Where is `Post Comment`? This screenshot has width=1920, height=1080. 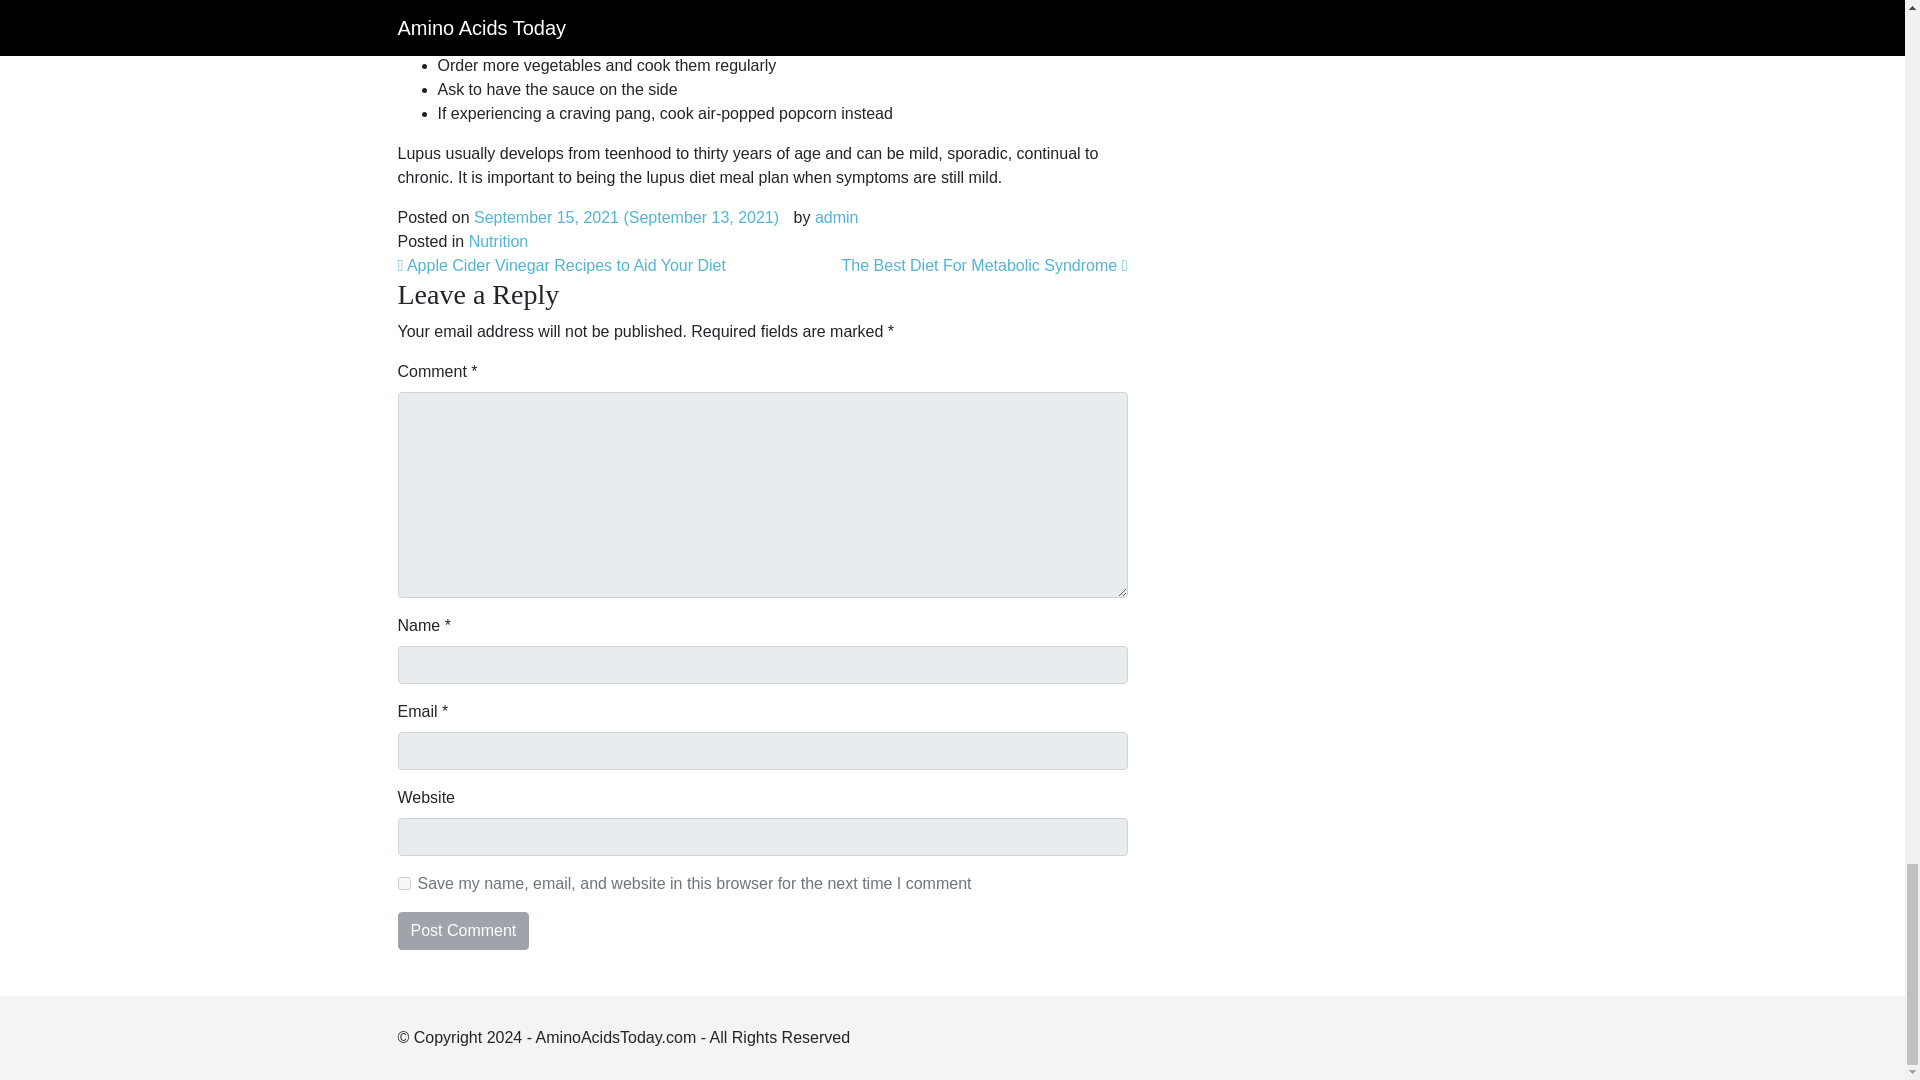
Post Comment is located at coordinates (463, 930).